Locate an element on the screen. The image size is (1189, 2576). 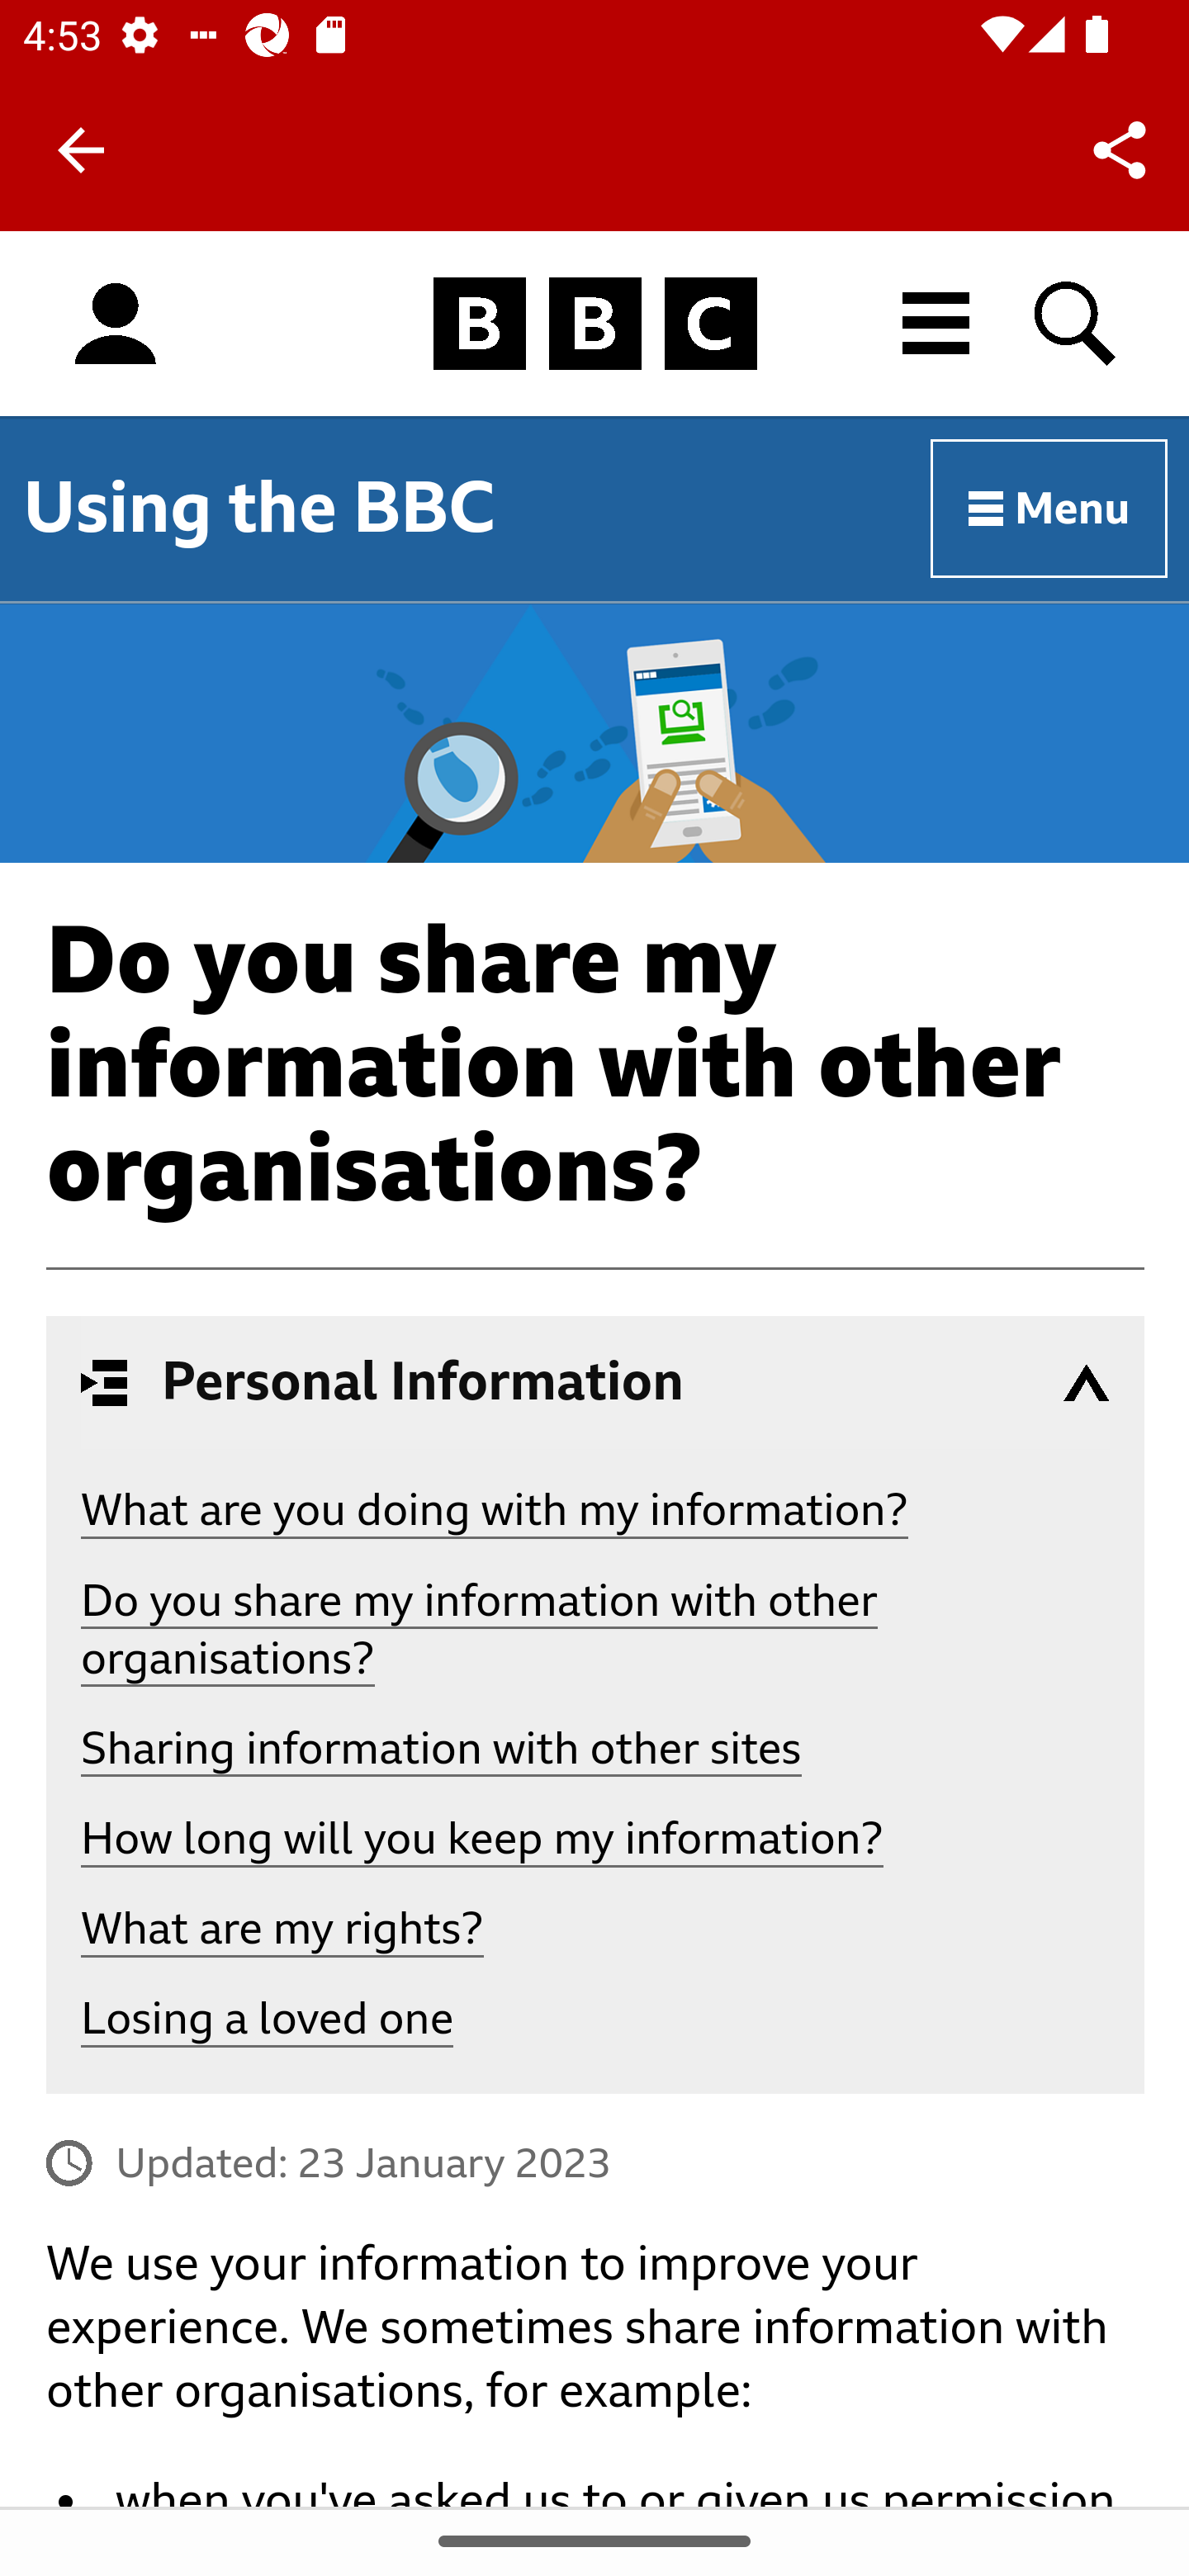
Using the BBC is located at coordinates (259, 507).